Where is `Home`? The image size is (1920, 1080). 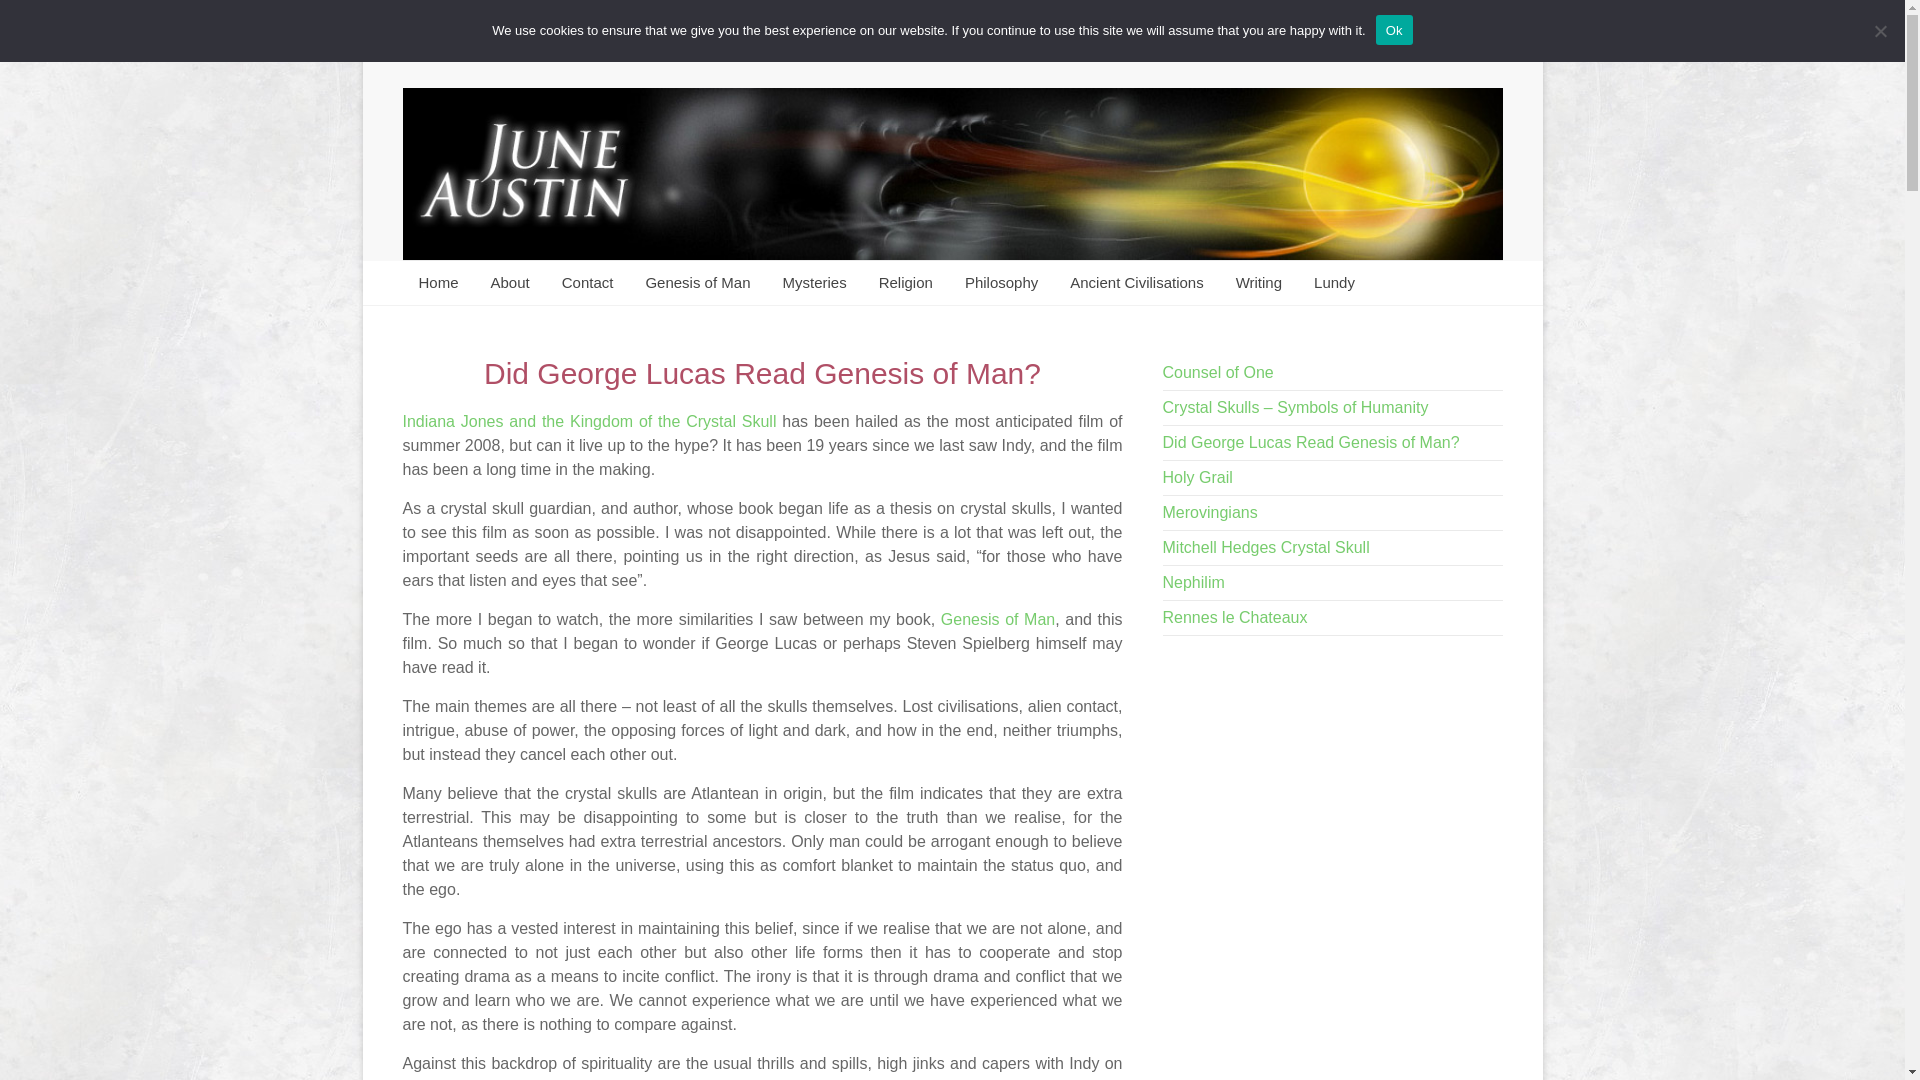 Home is located at coordinates (438, 282).